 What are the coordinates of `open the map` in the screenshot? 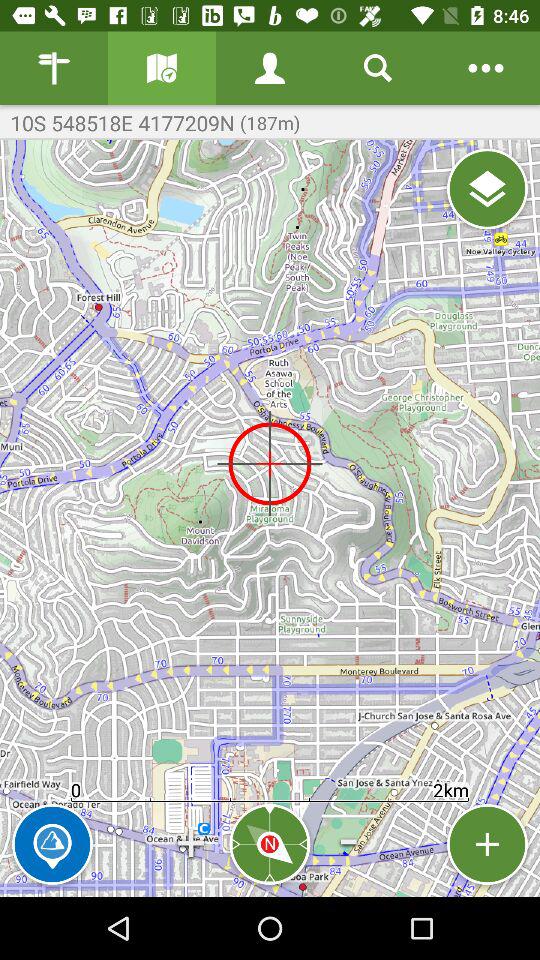 It's located at (162, 68).